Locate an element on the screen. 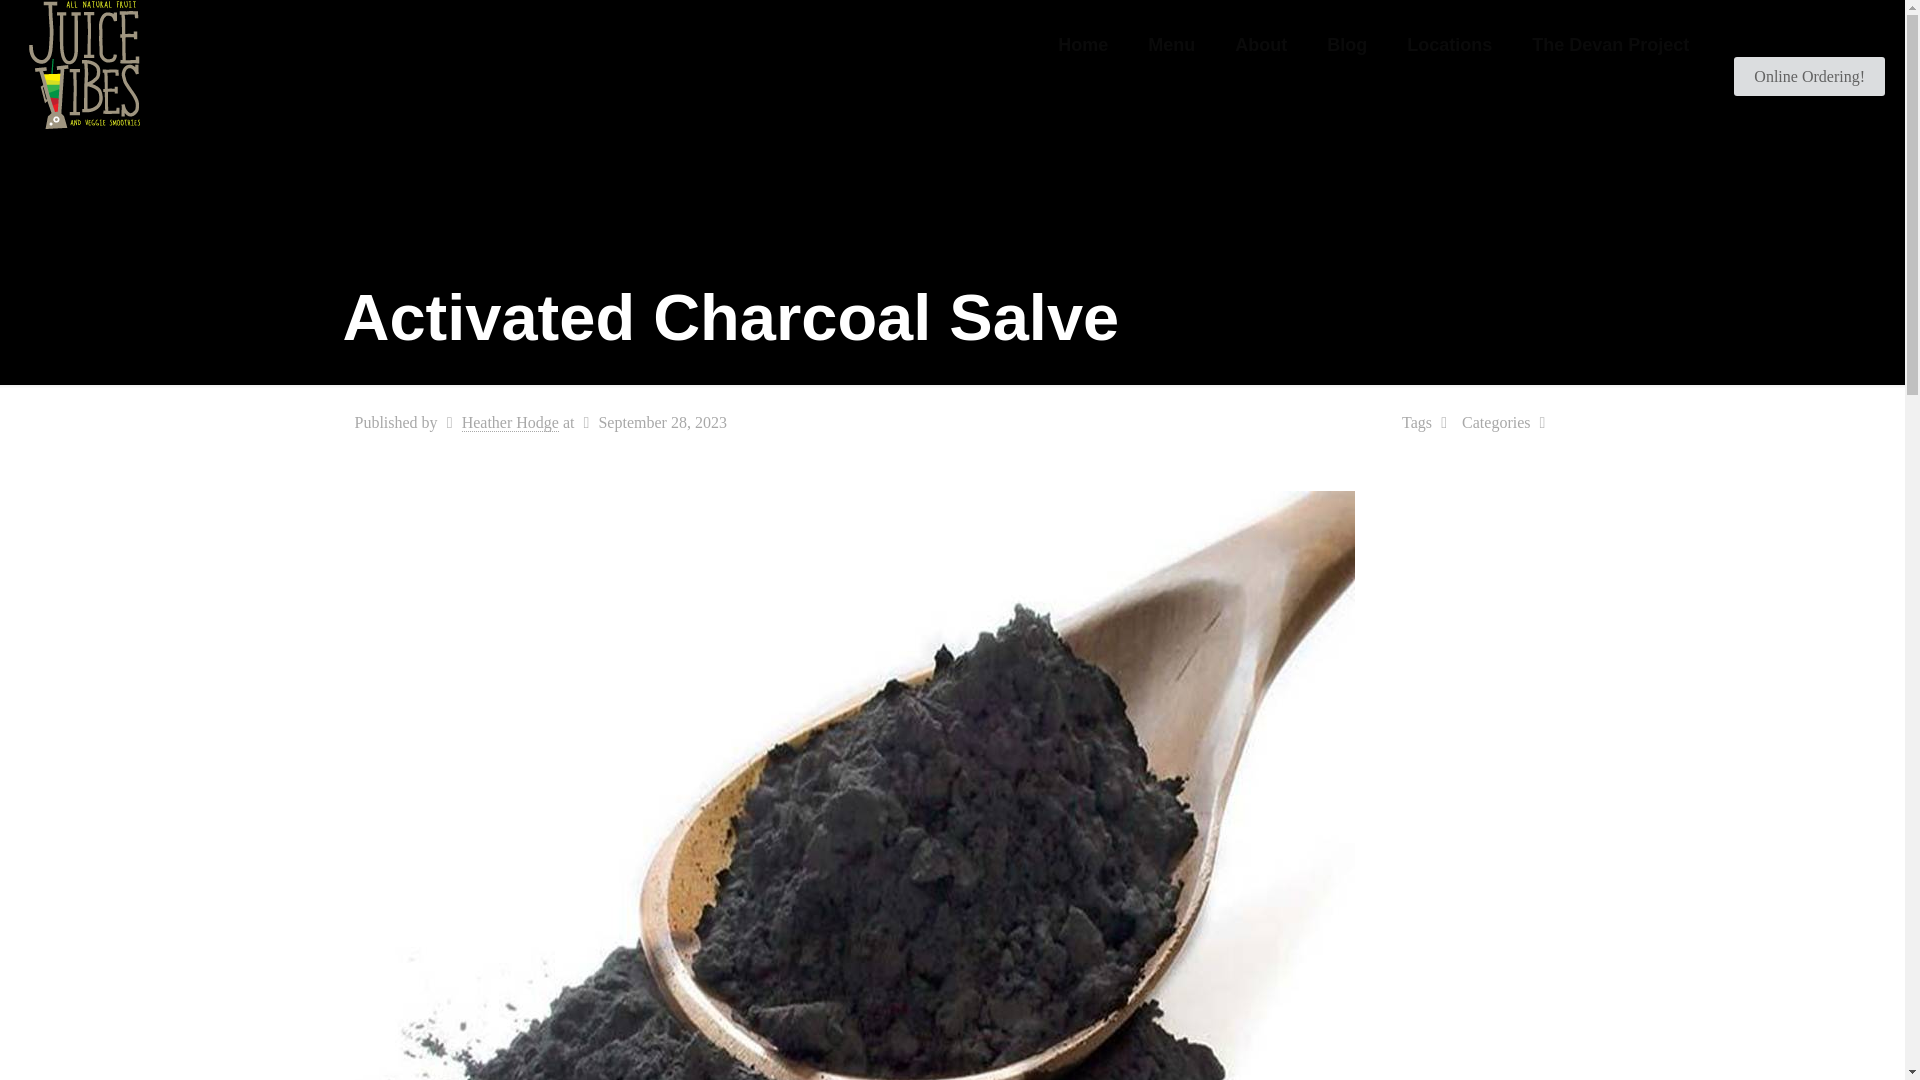 Image resolution: width=1920 pixels, height=1080 pixels. Blog is located at coordinates (1346, 44).